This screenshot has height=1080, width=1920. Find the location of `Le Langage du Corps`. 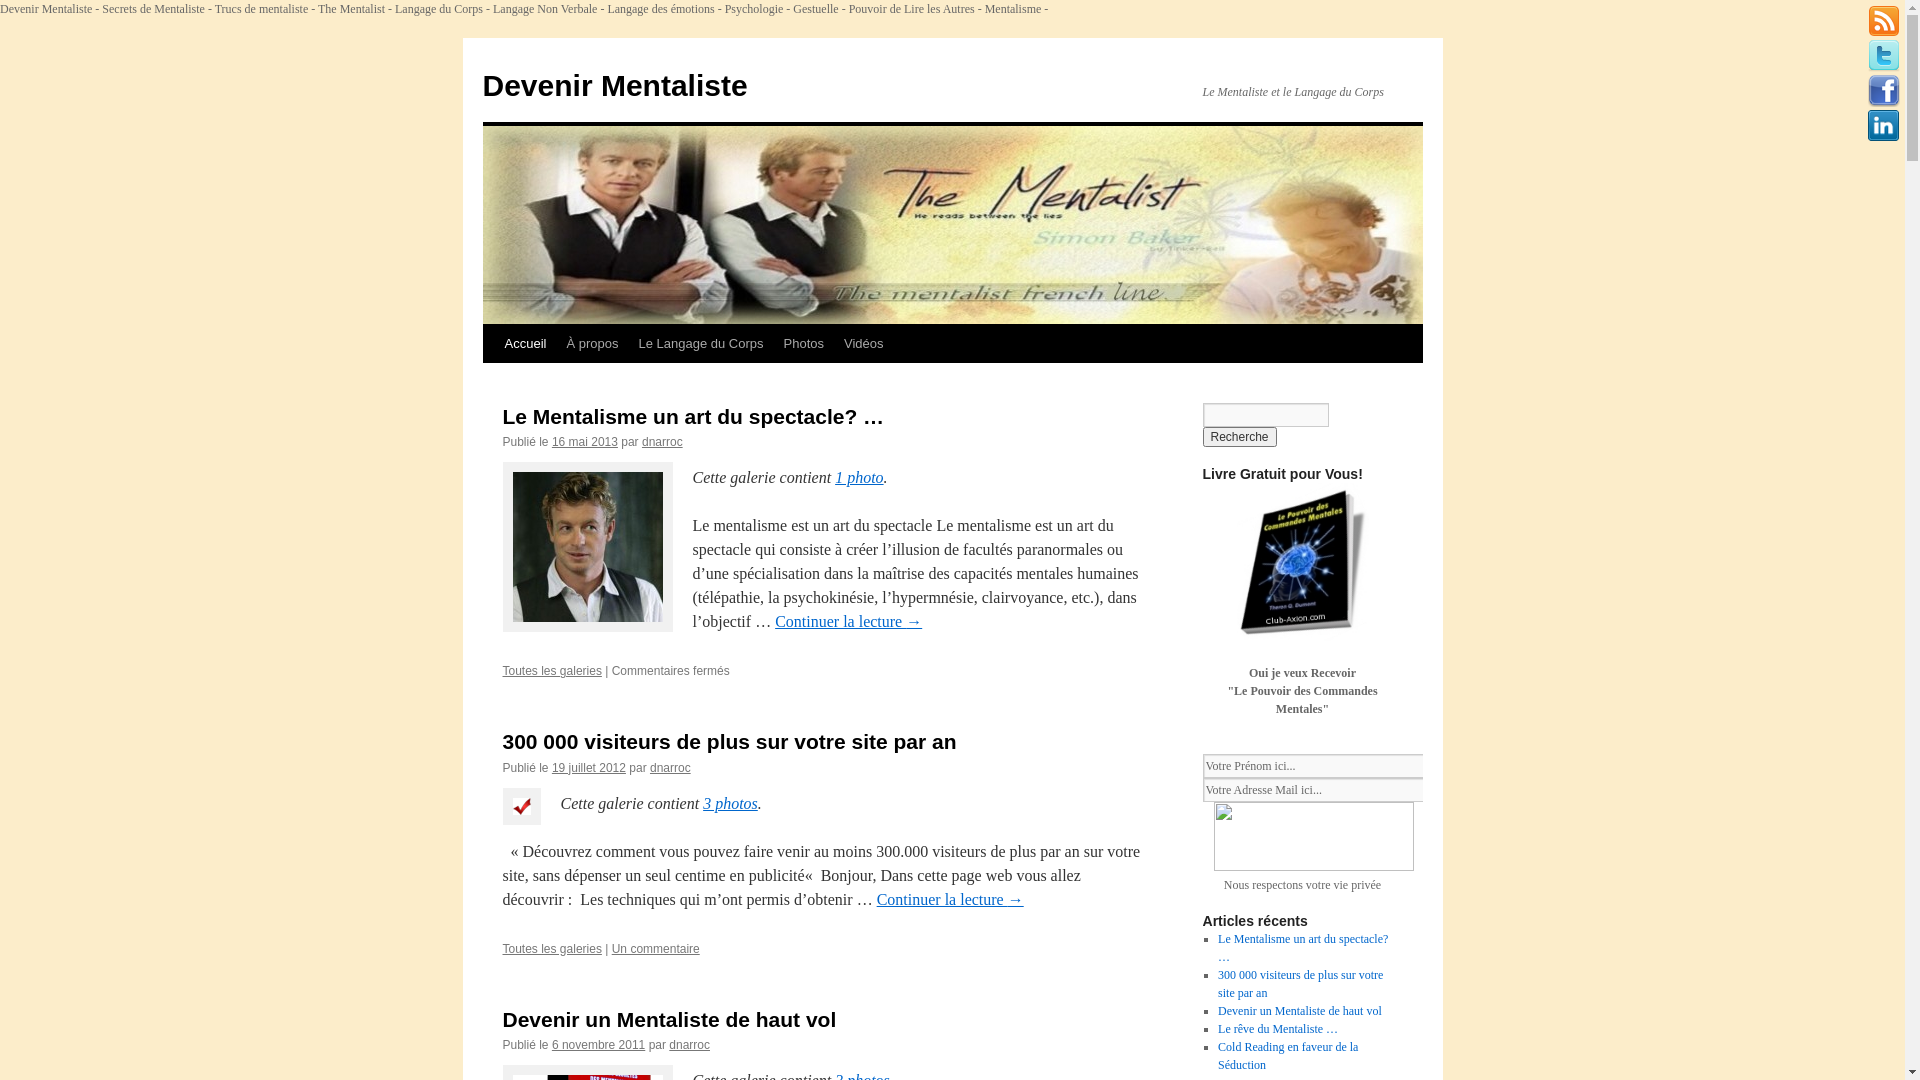

Le Langage du Corps is located at coordinates (700, 344).